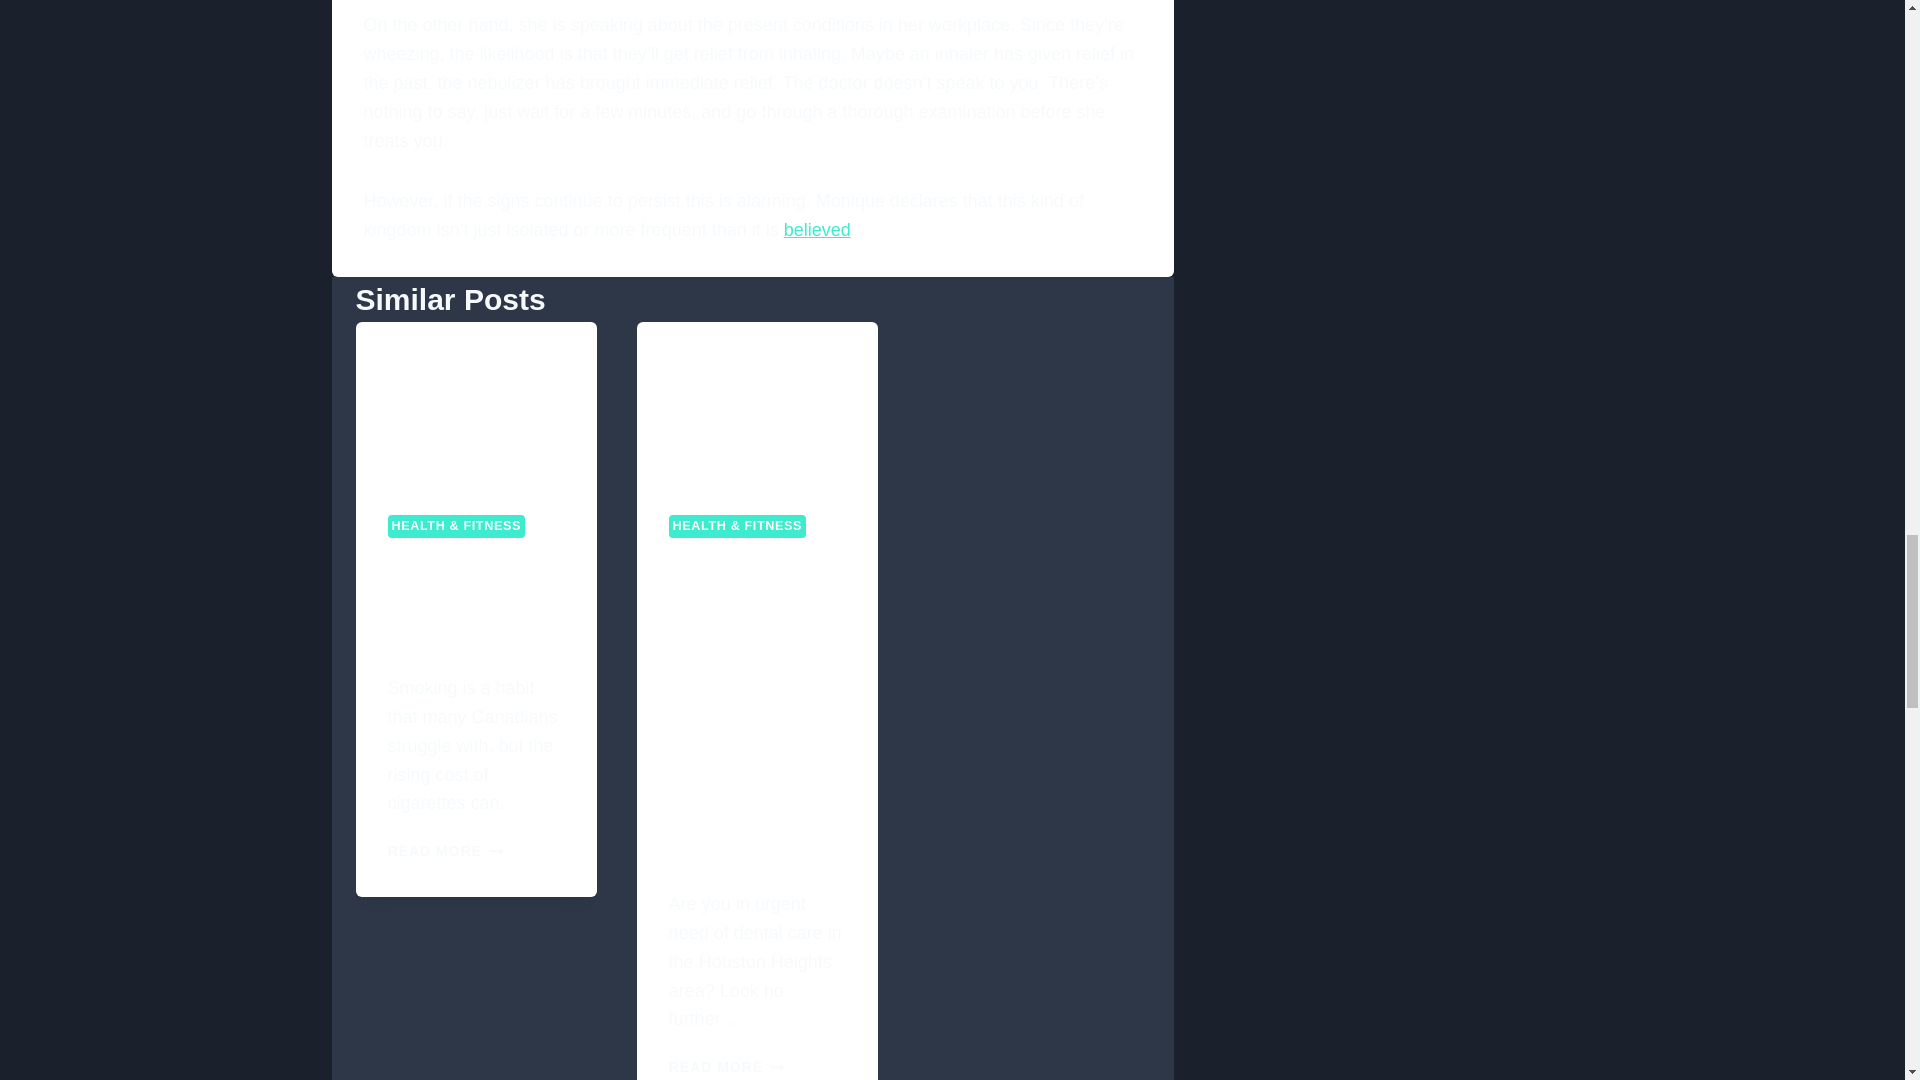 The image size is (1920, 1080). What do you see at coordinates (446, 601) in the screenshot?
I see `Cheap Cigarettes Canada` at bounding box center [446, 601].